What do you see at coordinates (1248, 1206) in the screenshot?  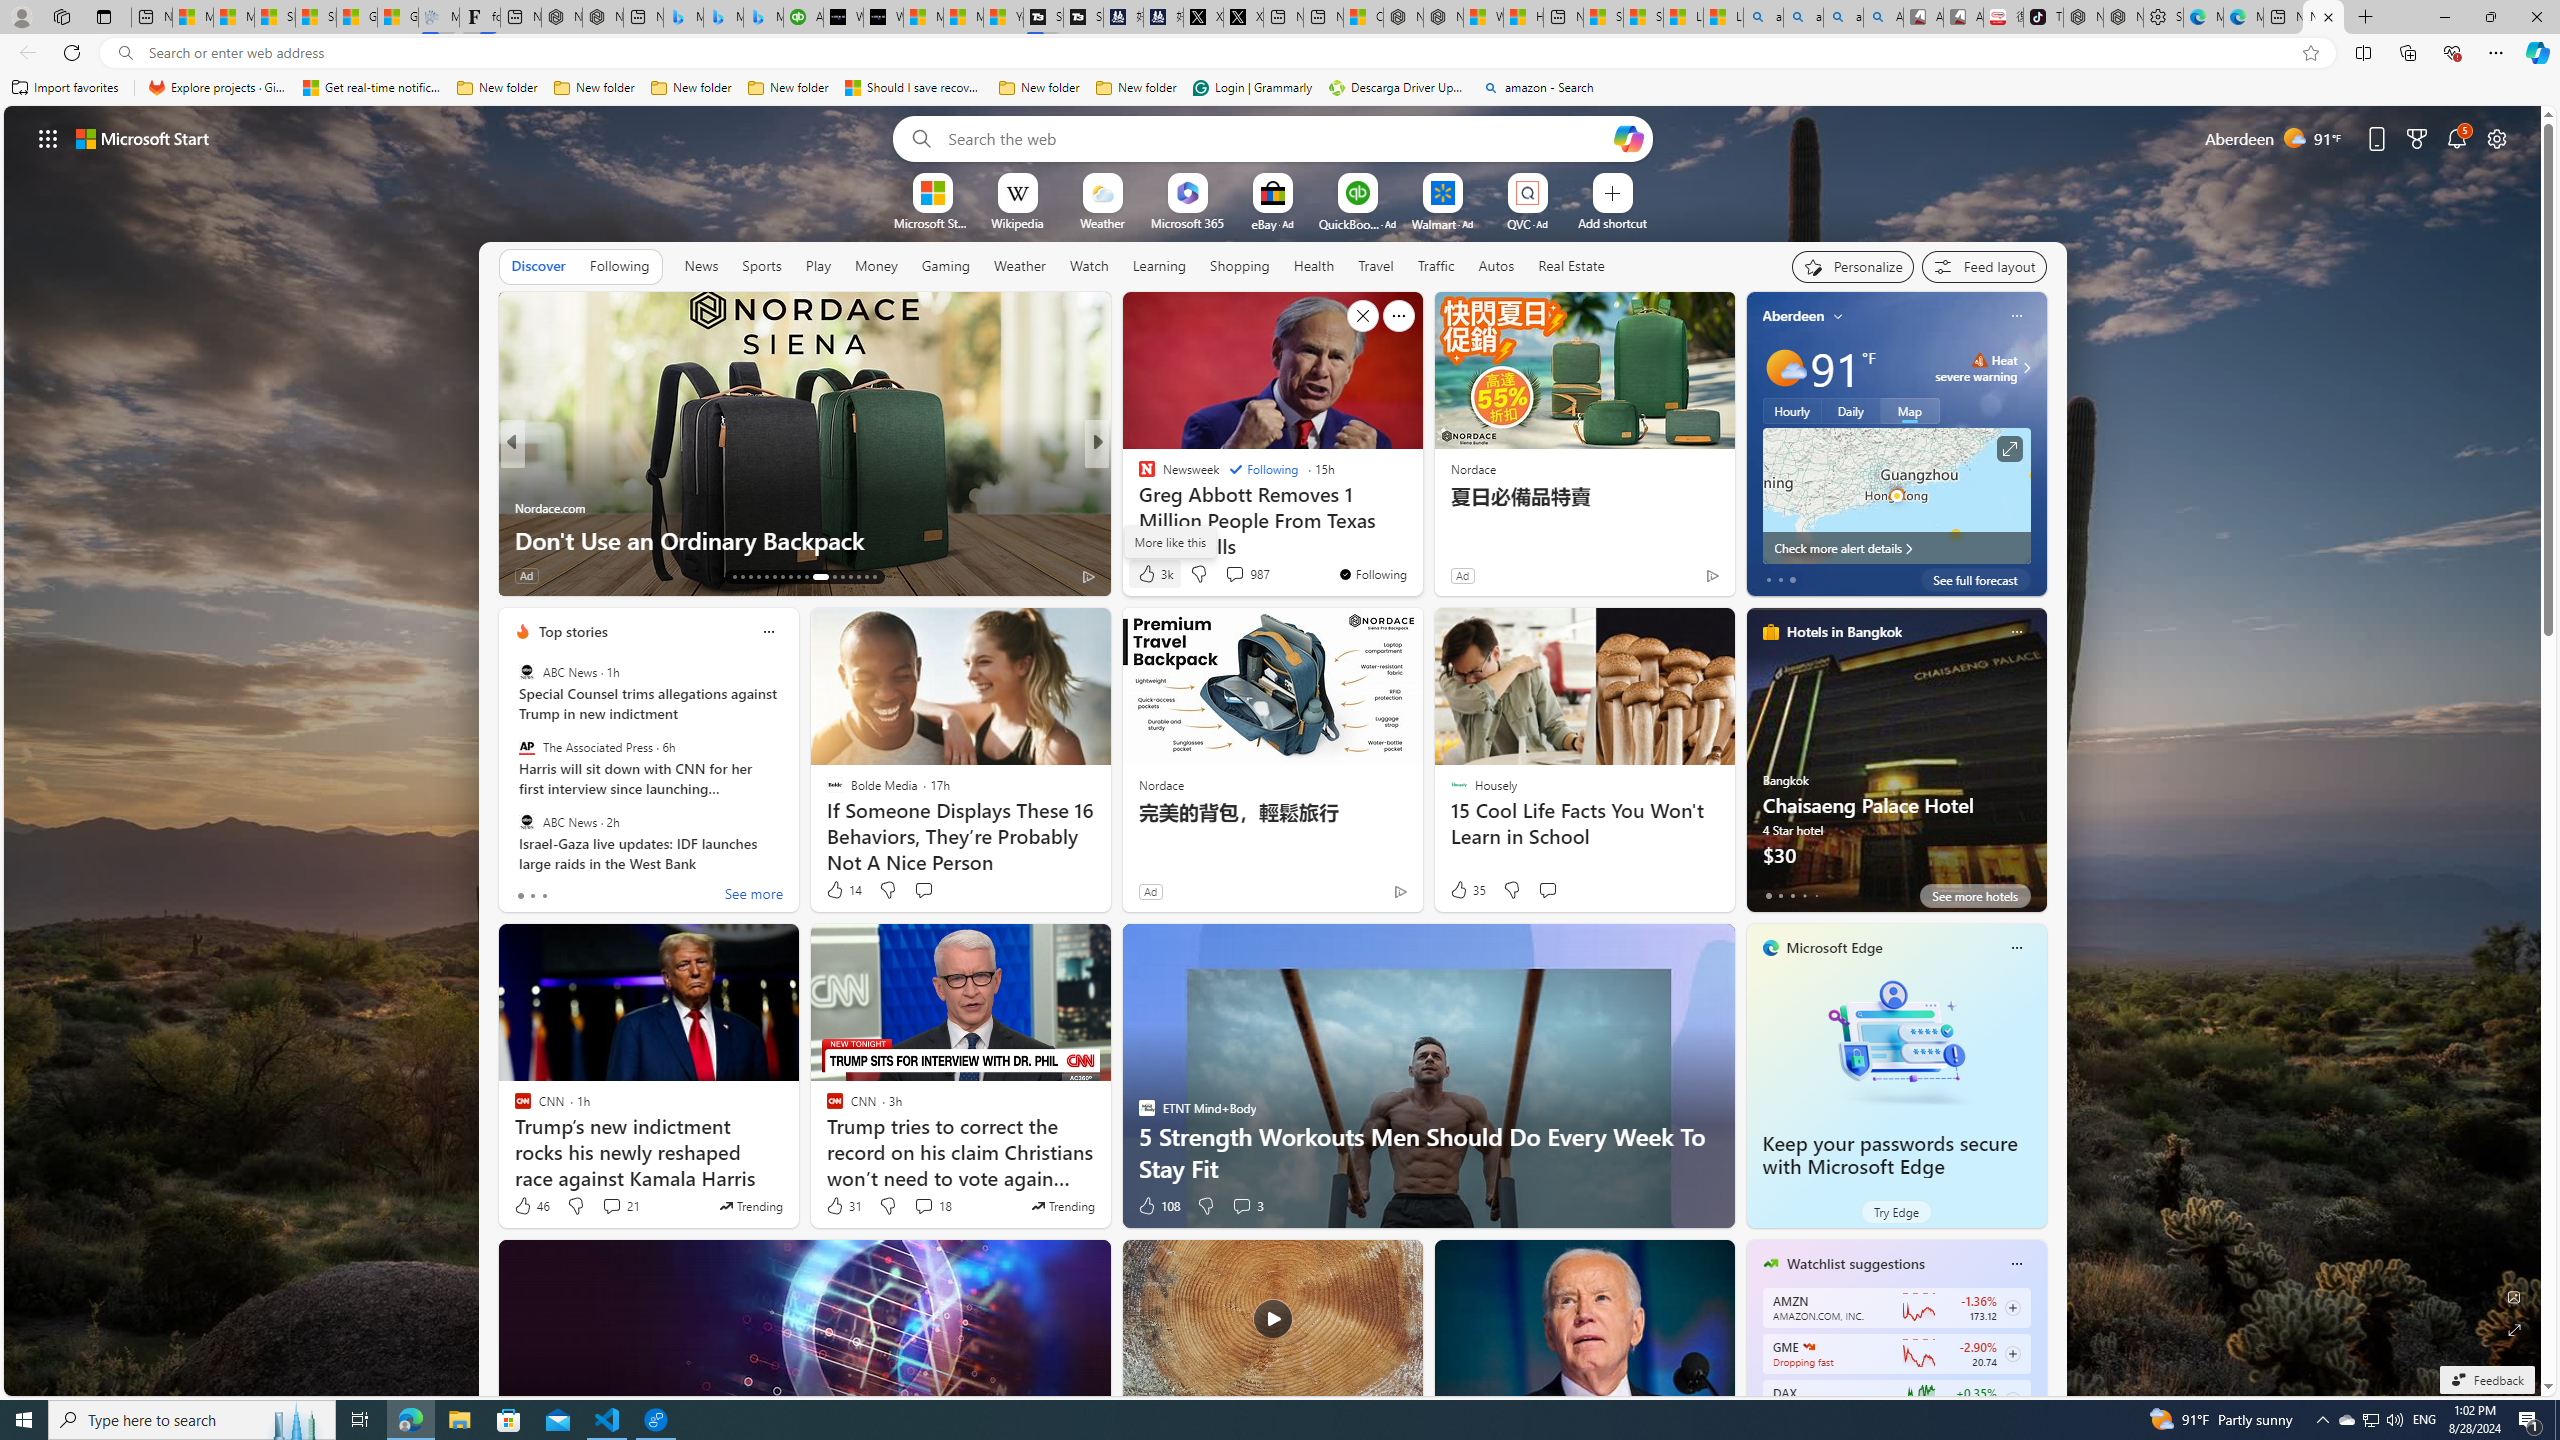 I see `View comments 3 Comment` at bounding box center [1248, 1206].